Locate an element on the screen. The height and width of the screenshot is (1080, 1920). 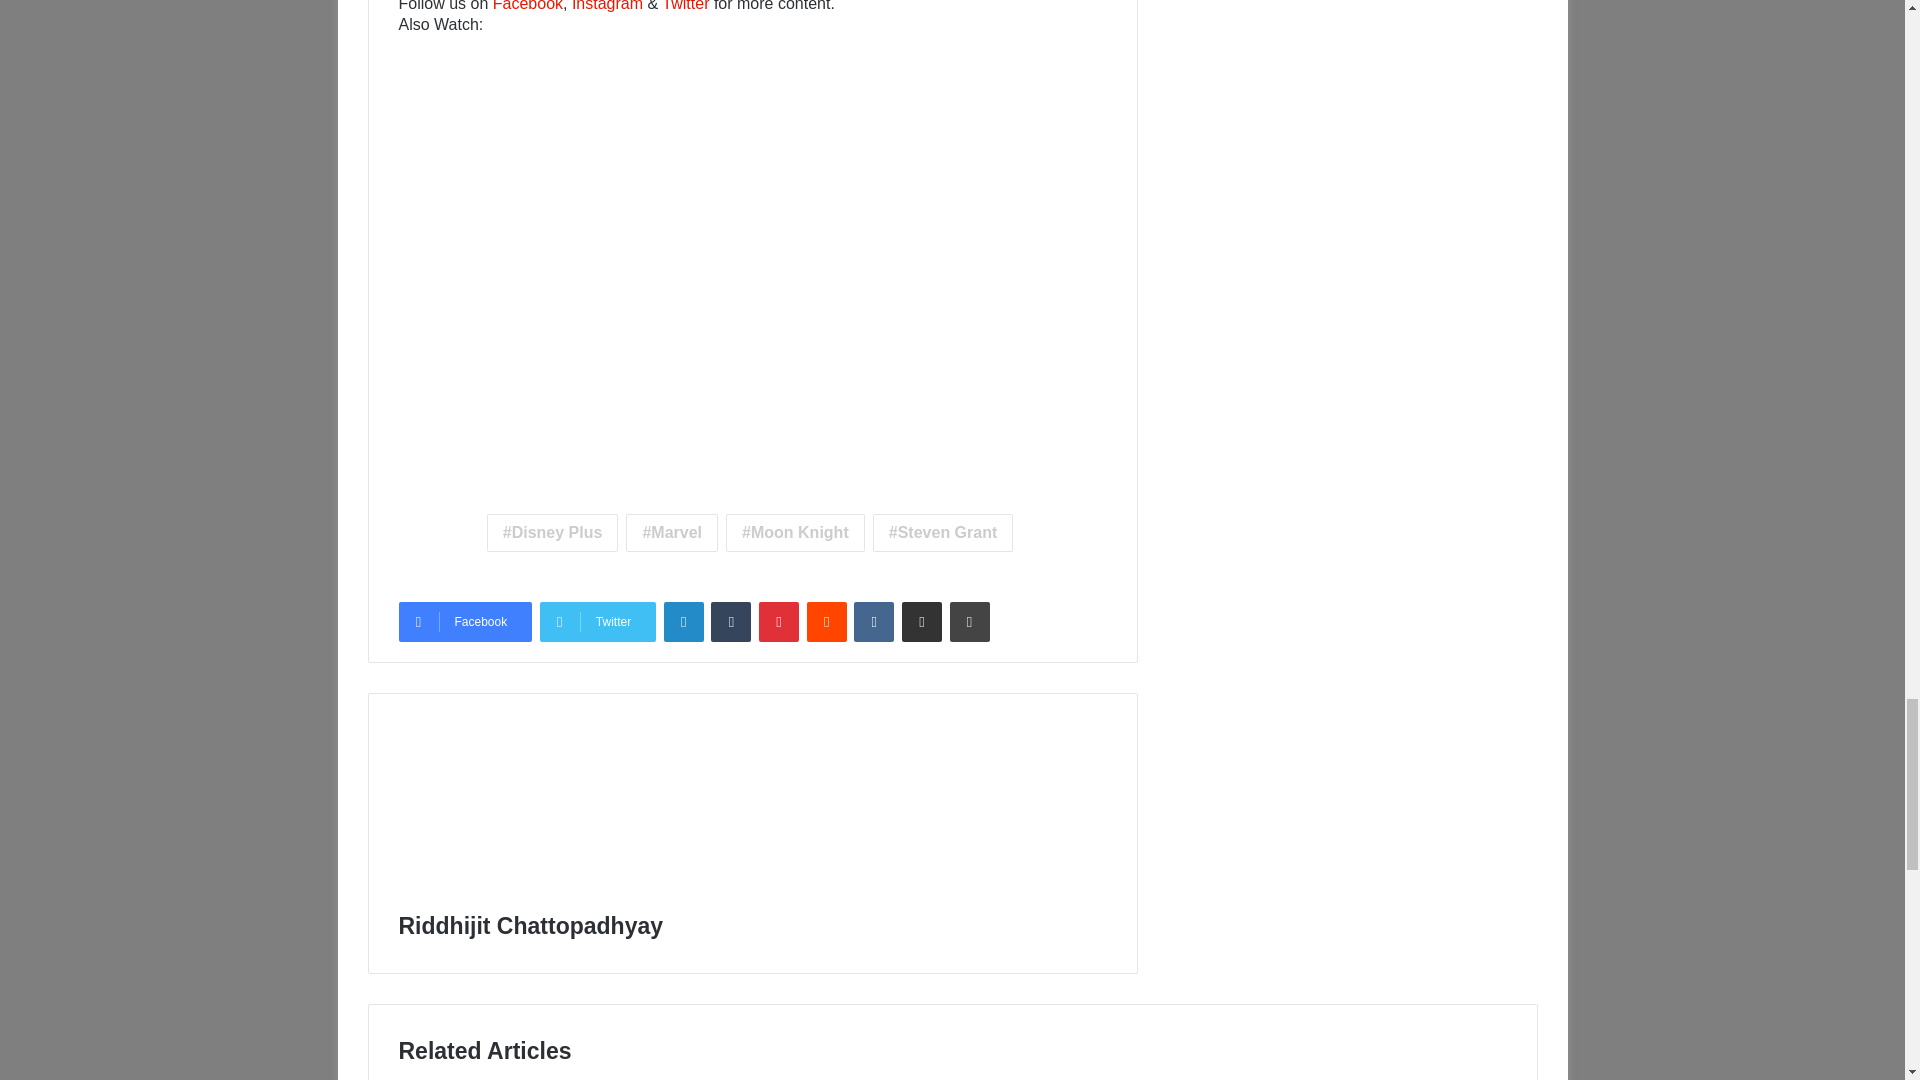
Disney Plus is located at coordinates (552, 532).